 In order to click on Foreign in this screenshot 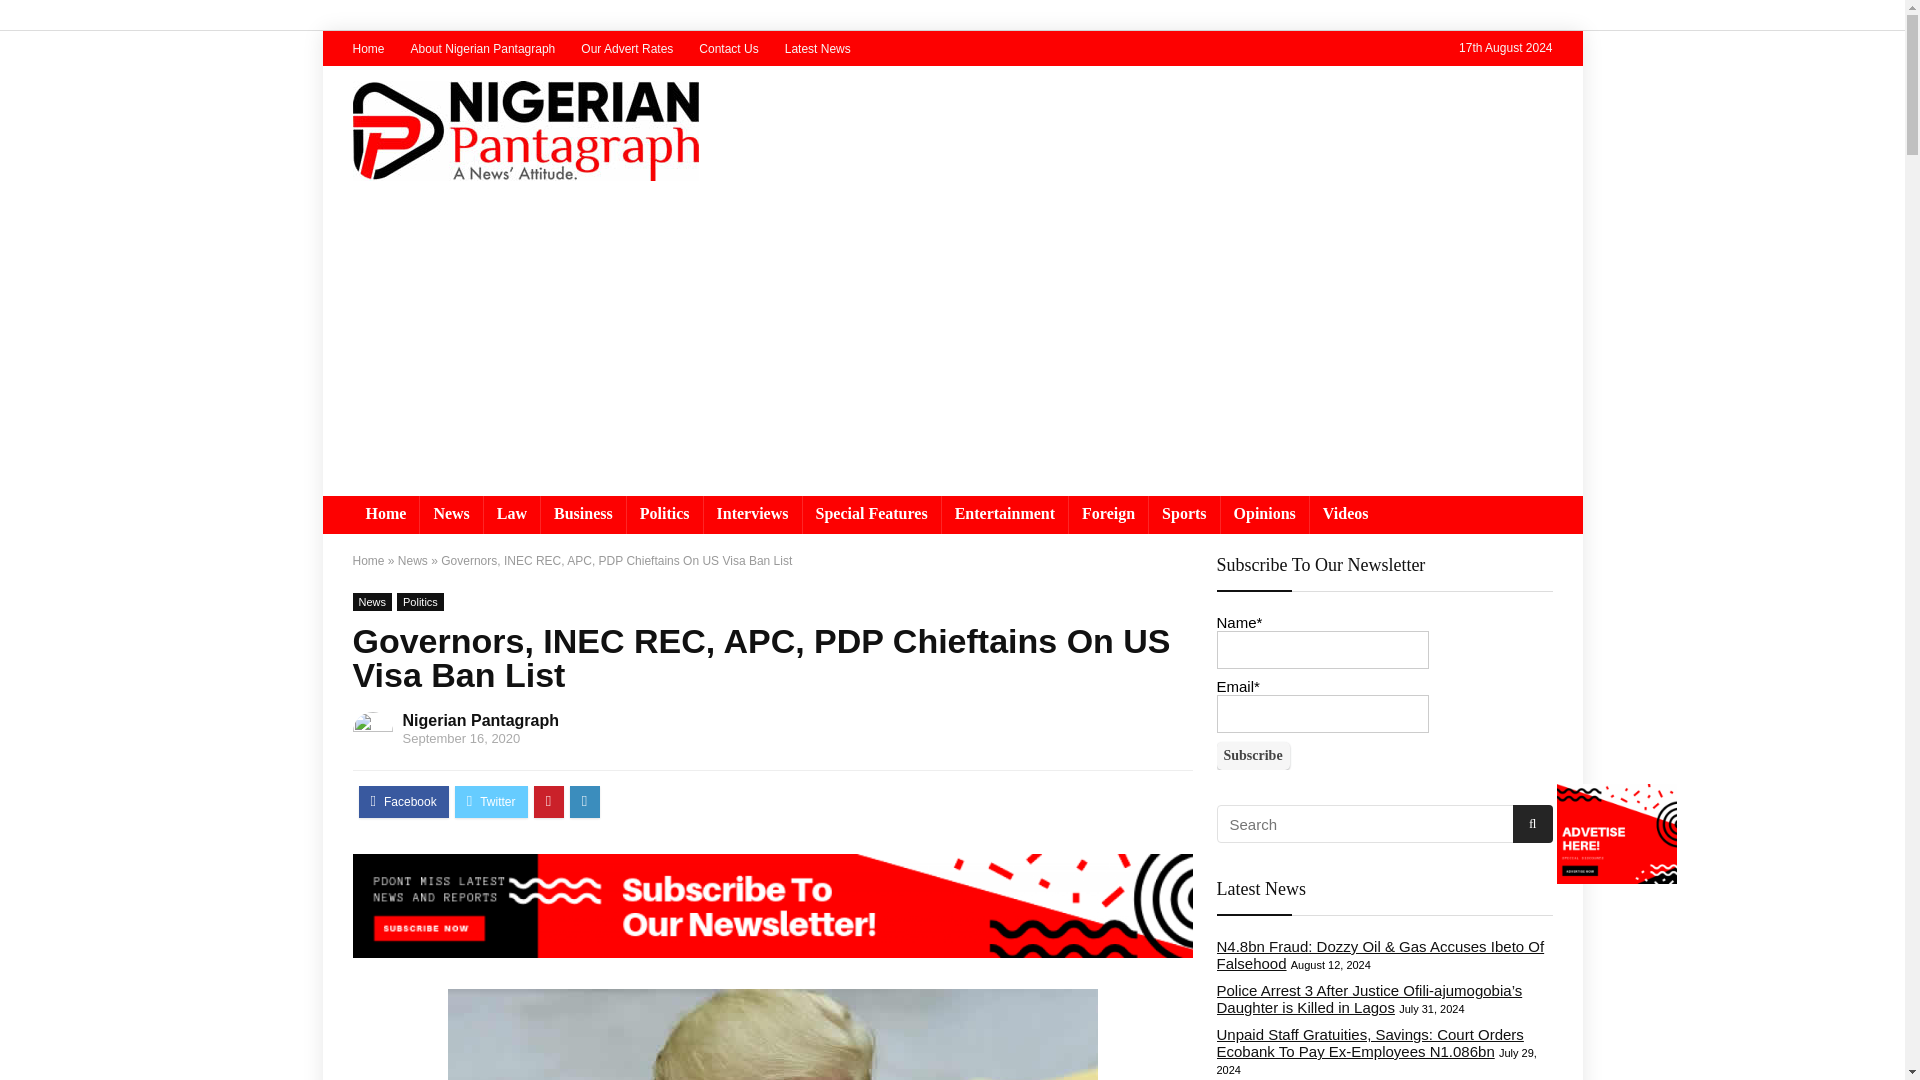, I will do `click(1108, 514)`.